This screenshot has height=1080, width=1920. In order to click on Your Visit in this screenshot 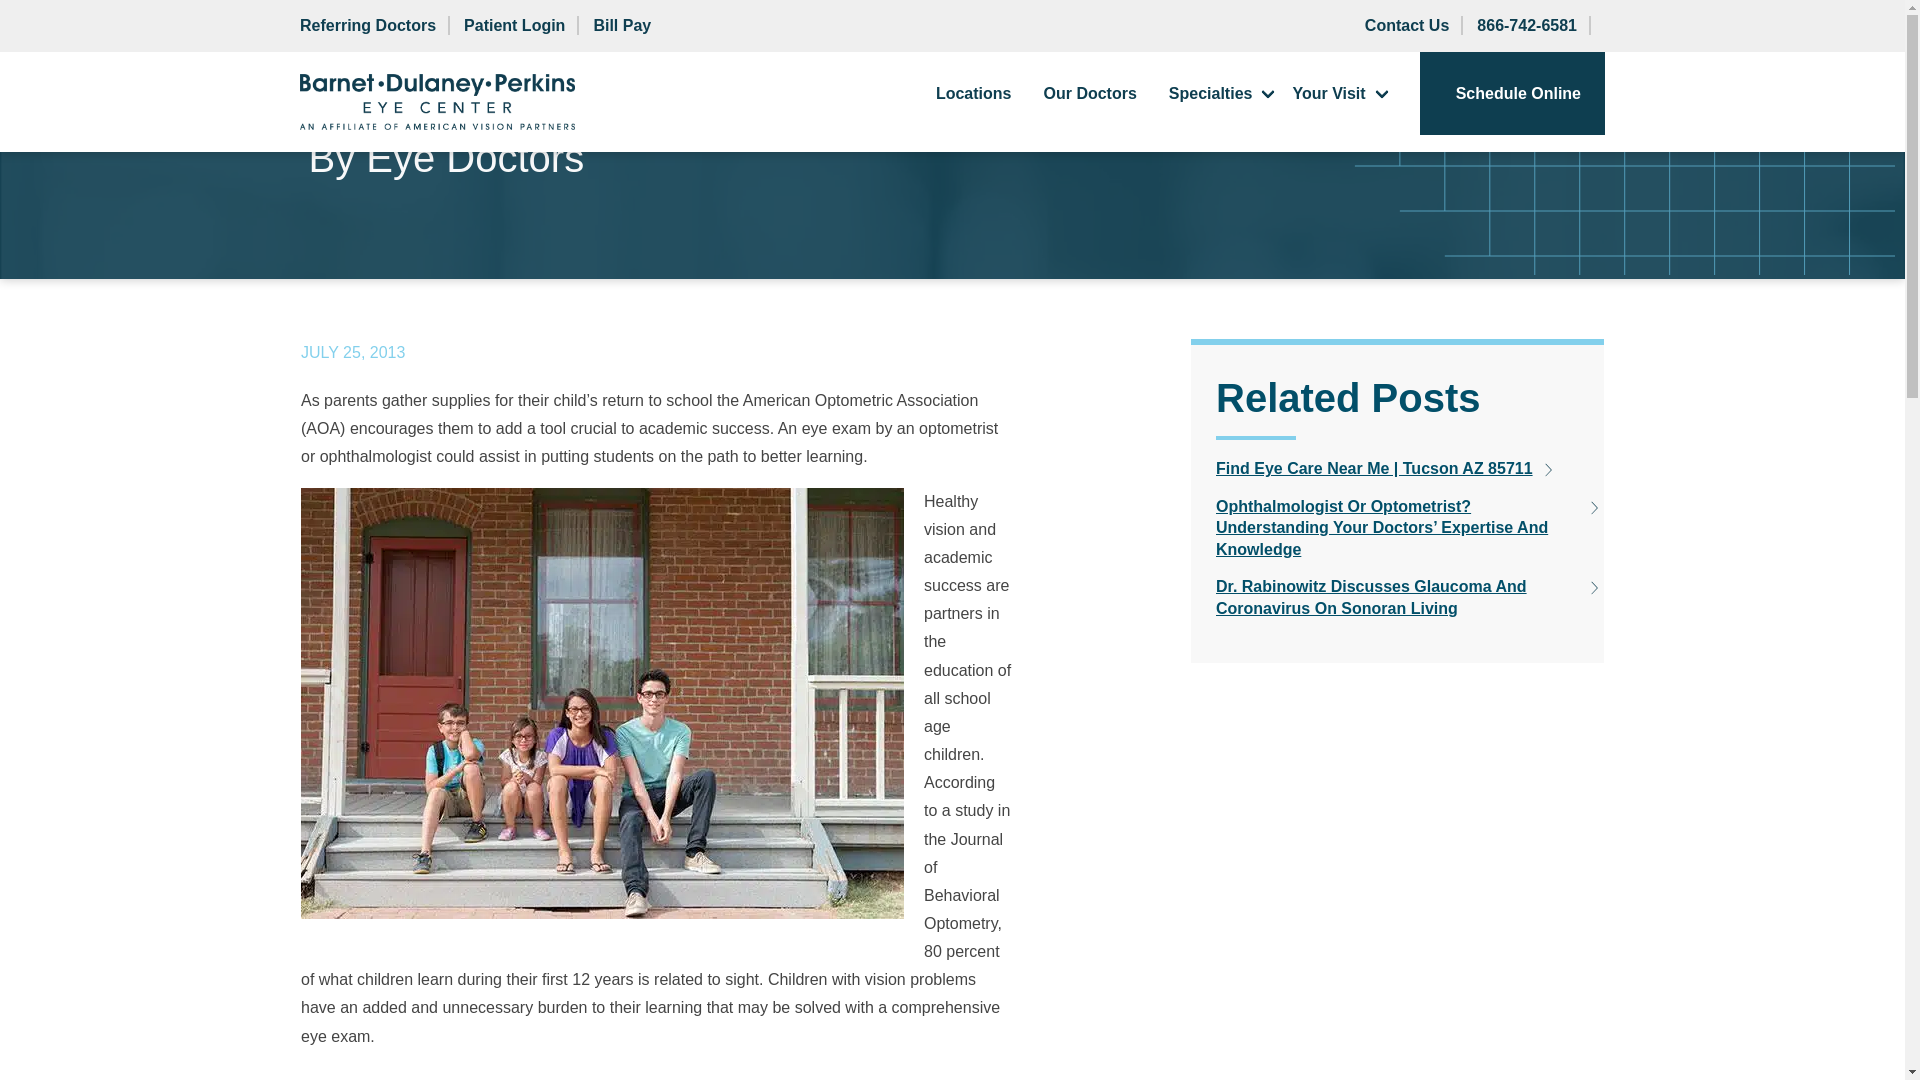, I will do `click(1328, 93)`.